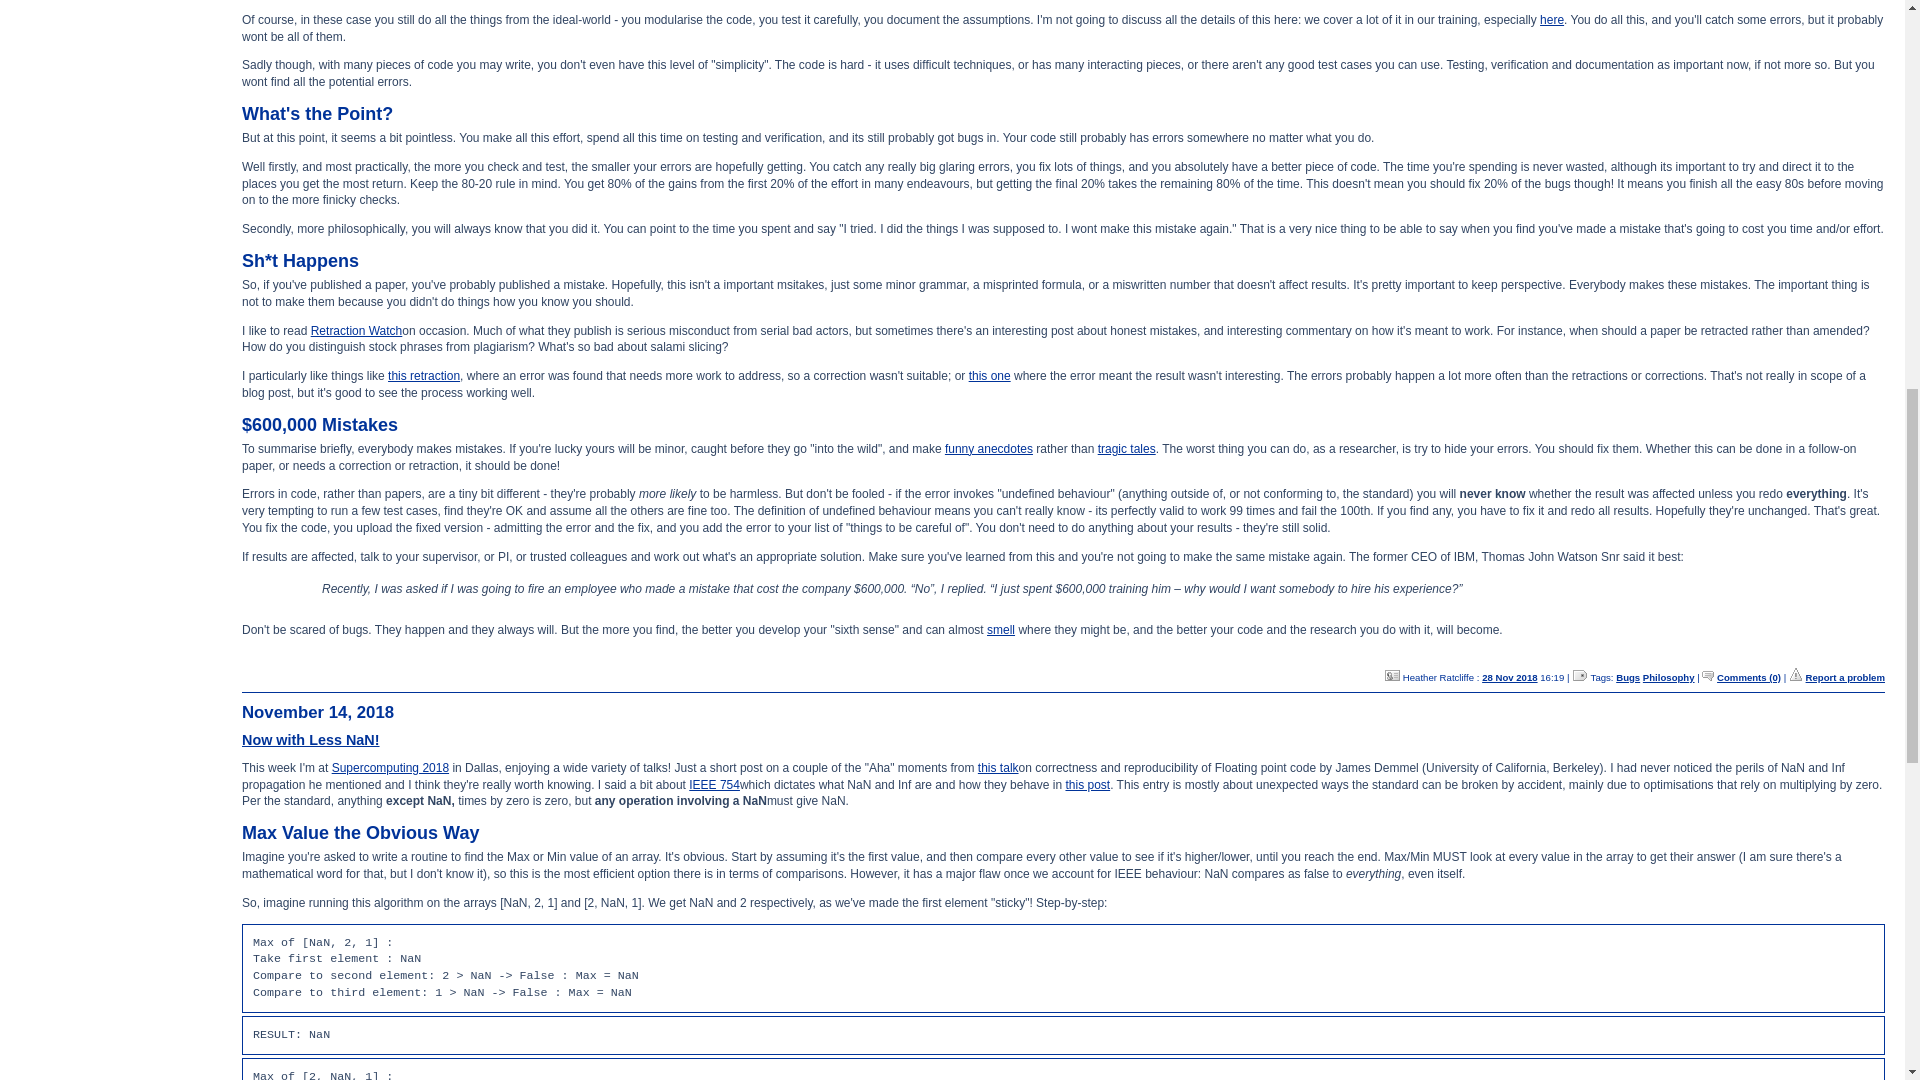 The width and height of the screenshot is (1920, 1080). Describe the element at coordinates (357, 331) in the screenshot. I see `Retraction Watch` at that location.